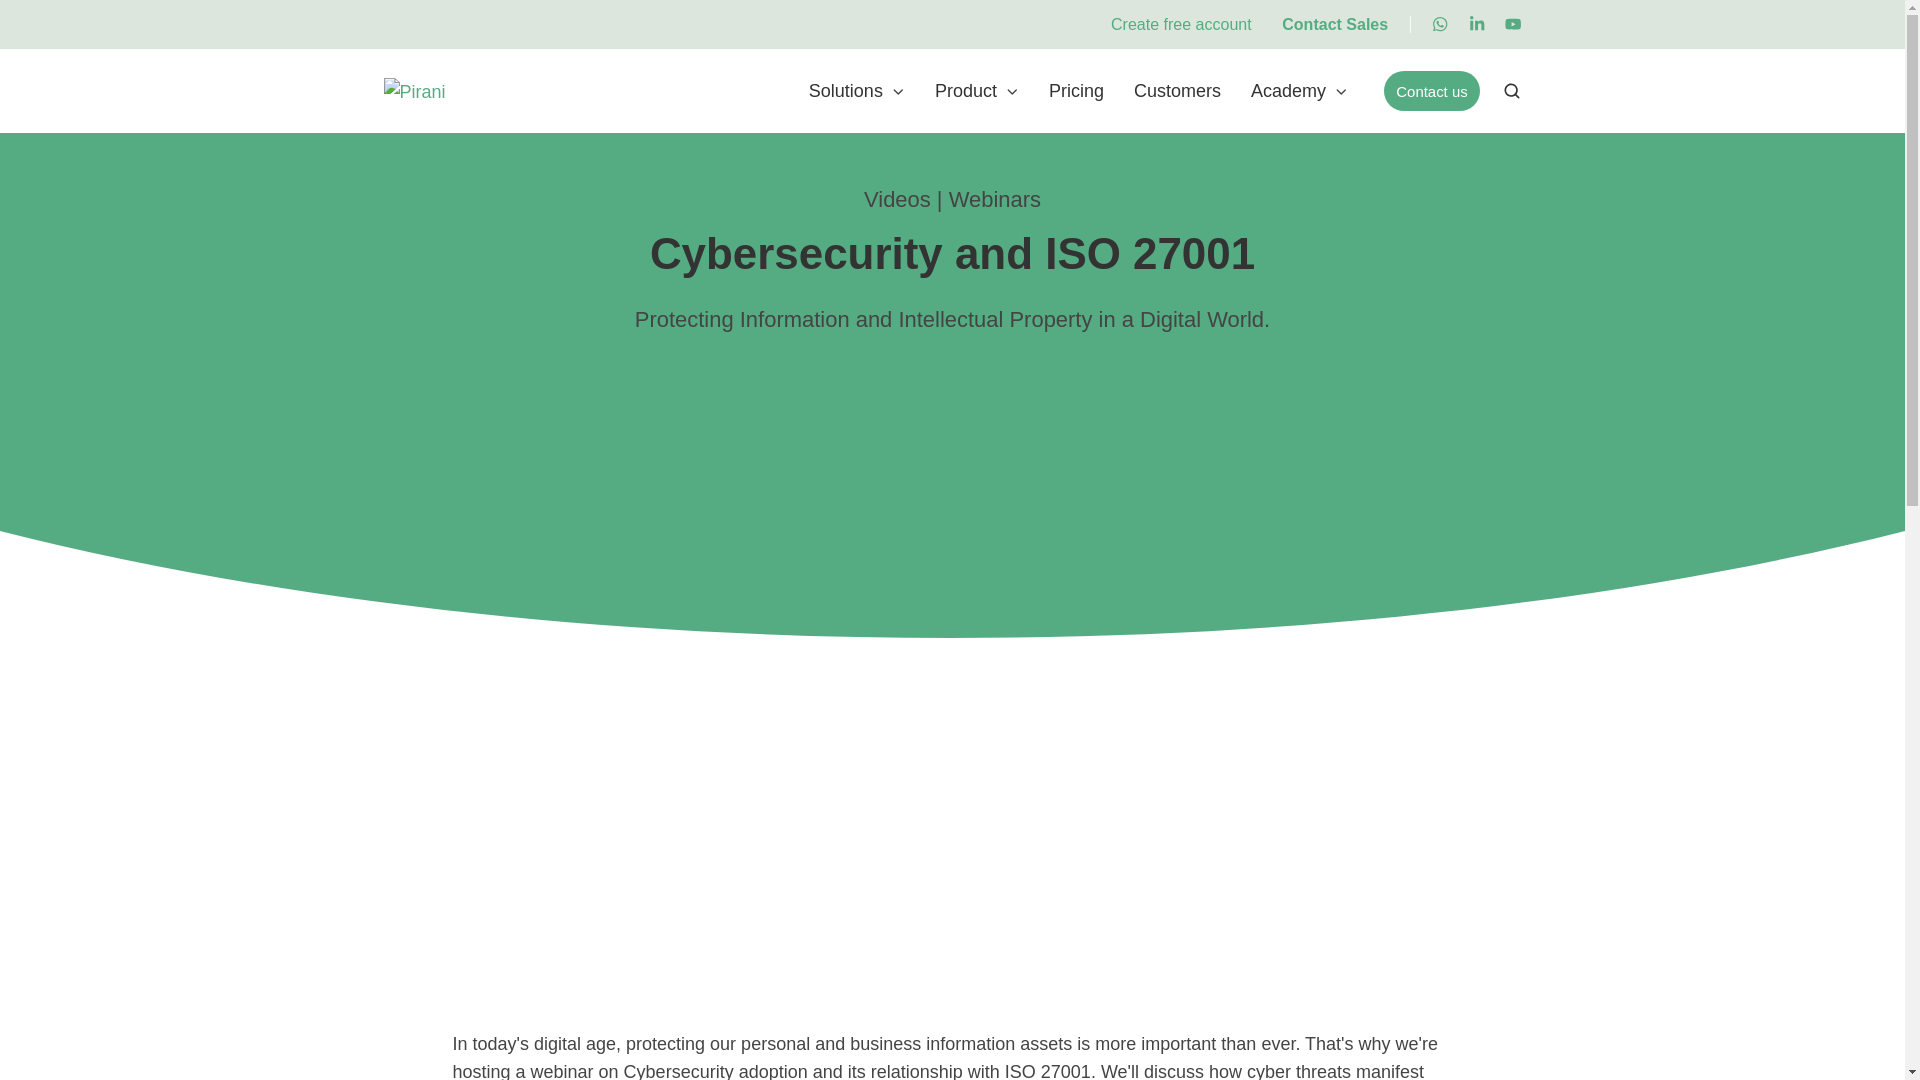  What do you see at coordinates (1178, 90) in the screenshot?
I see `Customers` at bounding box center [1178, 90].